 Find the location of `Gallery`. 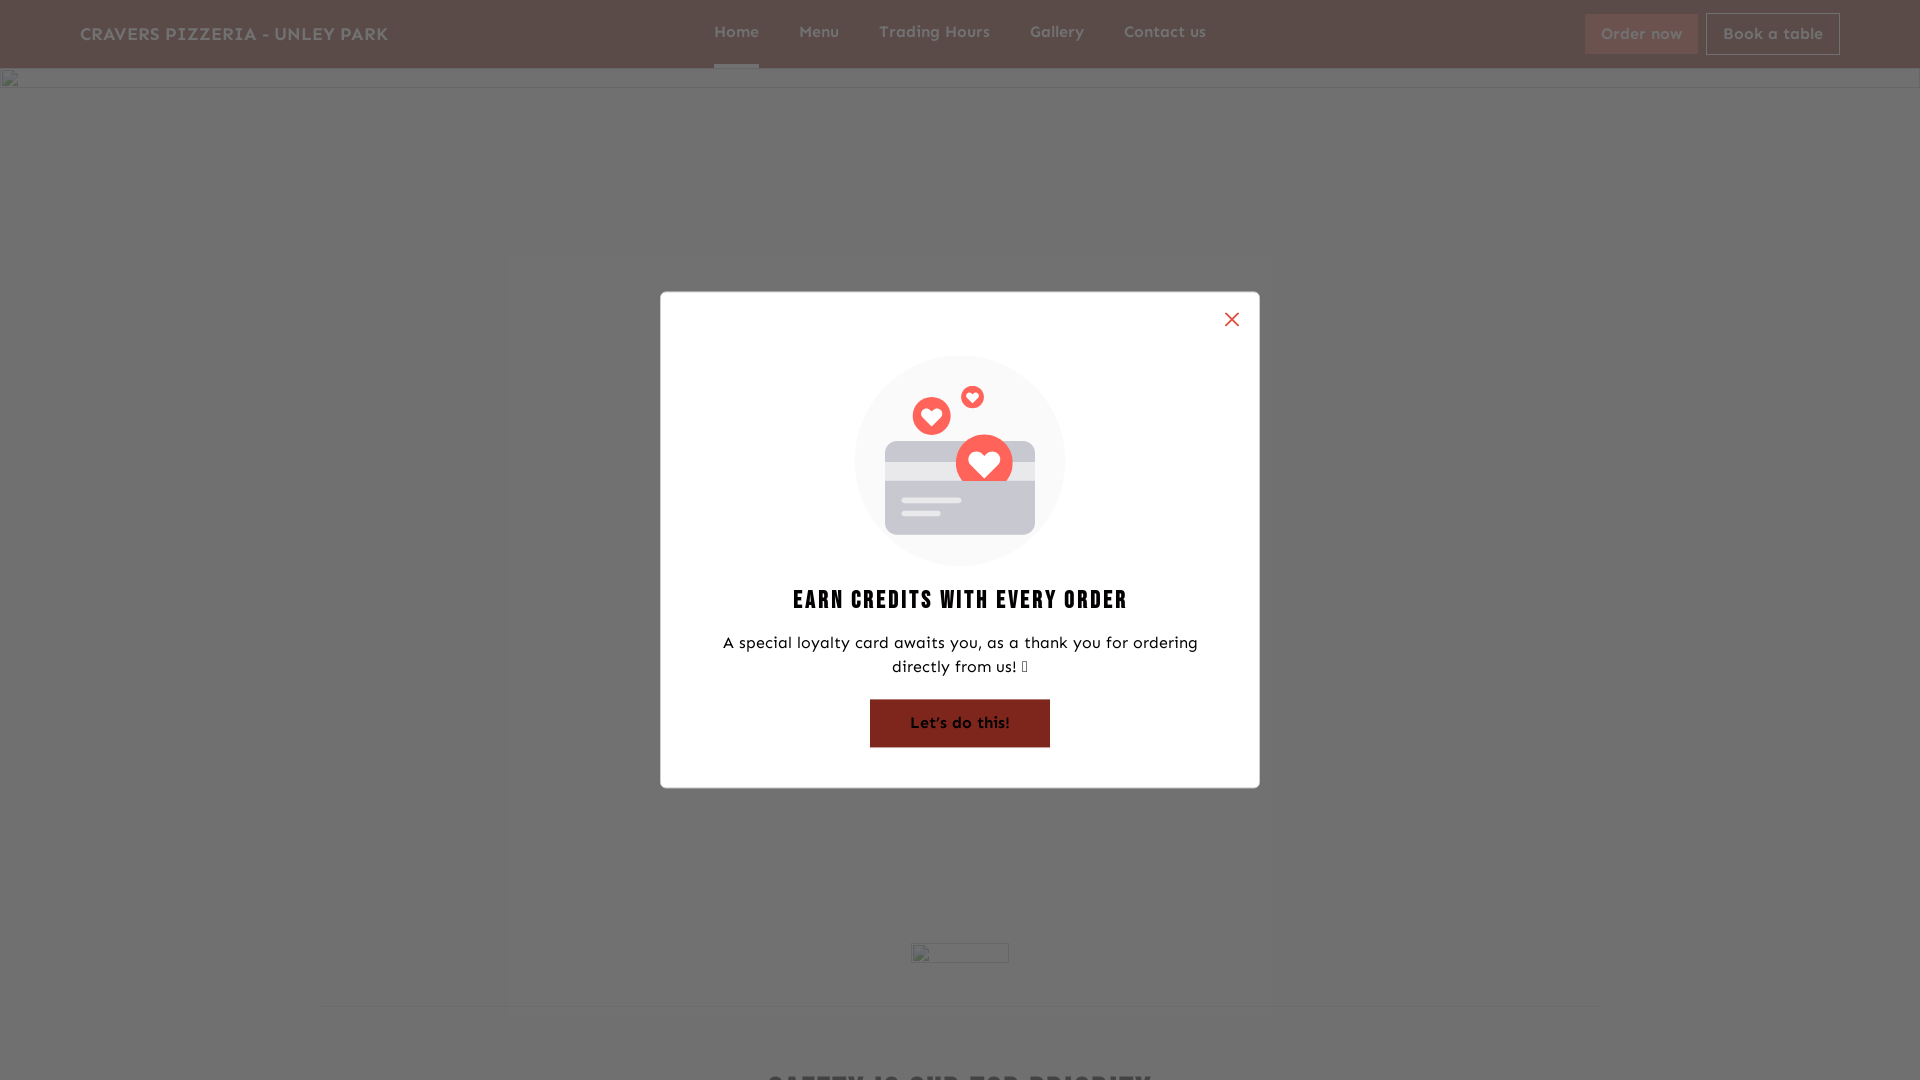

Gallery is located at coordinates (1057, 34).